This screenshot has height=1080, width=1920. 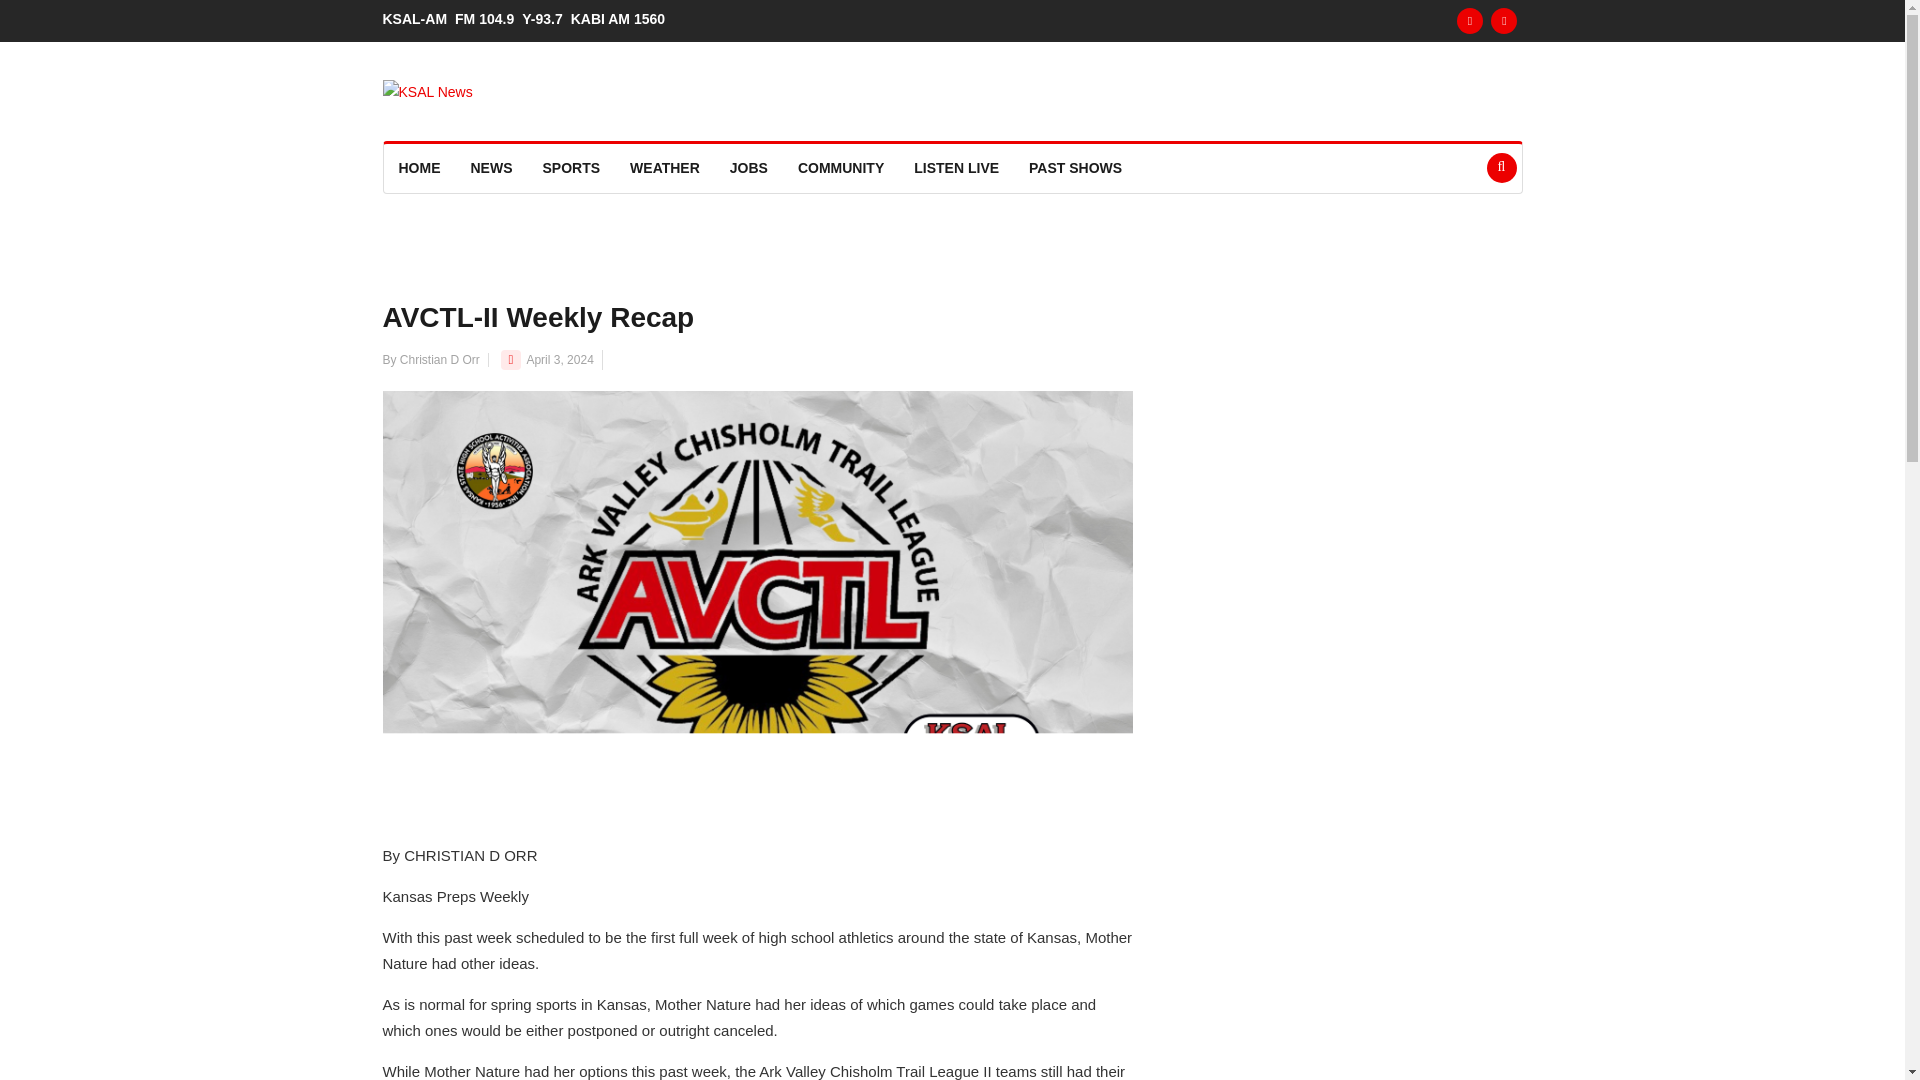 What do you see at coordinates (572, 168) in the screenshot?
I see `SPORTS` at bounding box center [572, 168].